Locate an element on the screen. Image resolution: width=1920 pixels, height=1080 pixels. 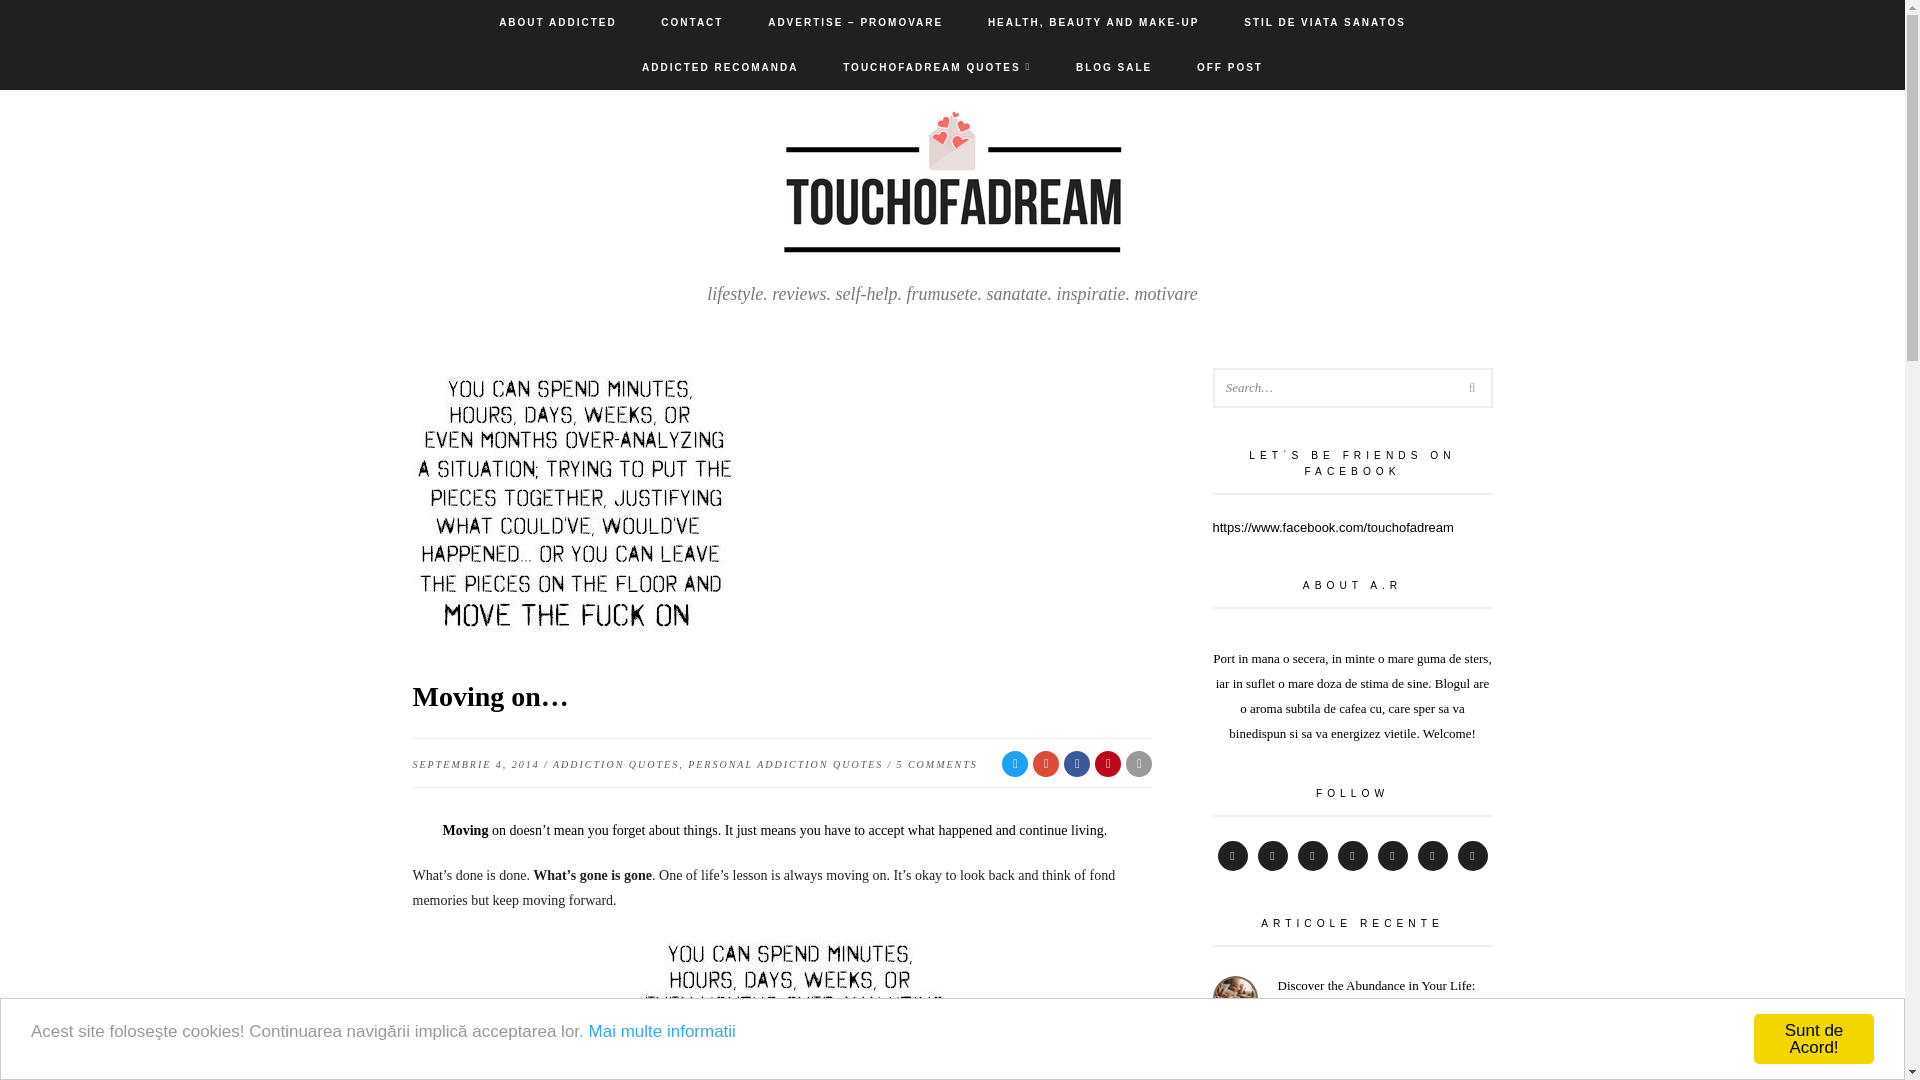
ADDICTED RECOMANDA is located at coordinates (720, 67).